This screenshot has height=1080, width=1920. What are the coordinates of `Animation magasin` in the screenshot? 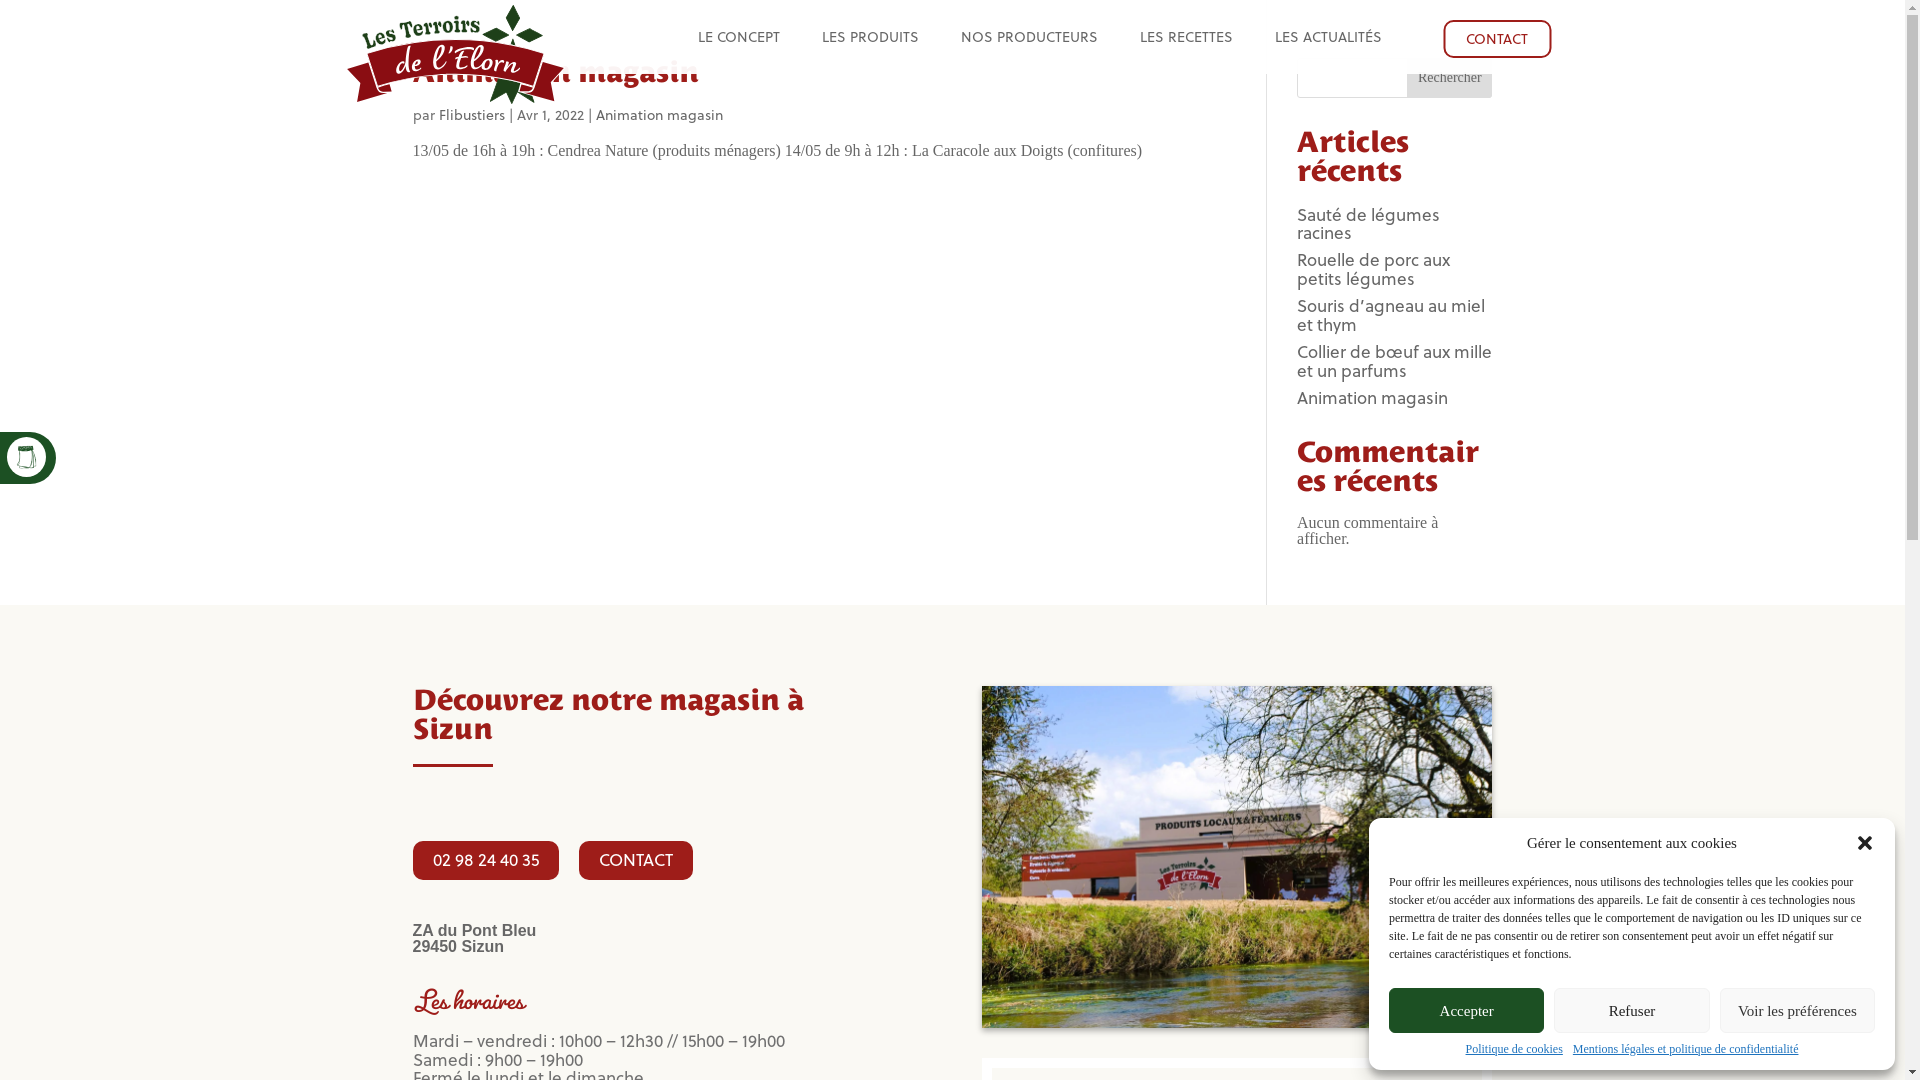 It's located at (1372, 397).